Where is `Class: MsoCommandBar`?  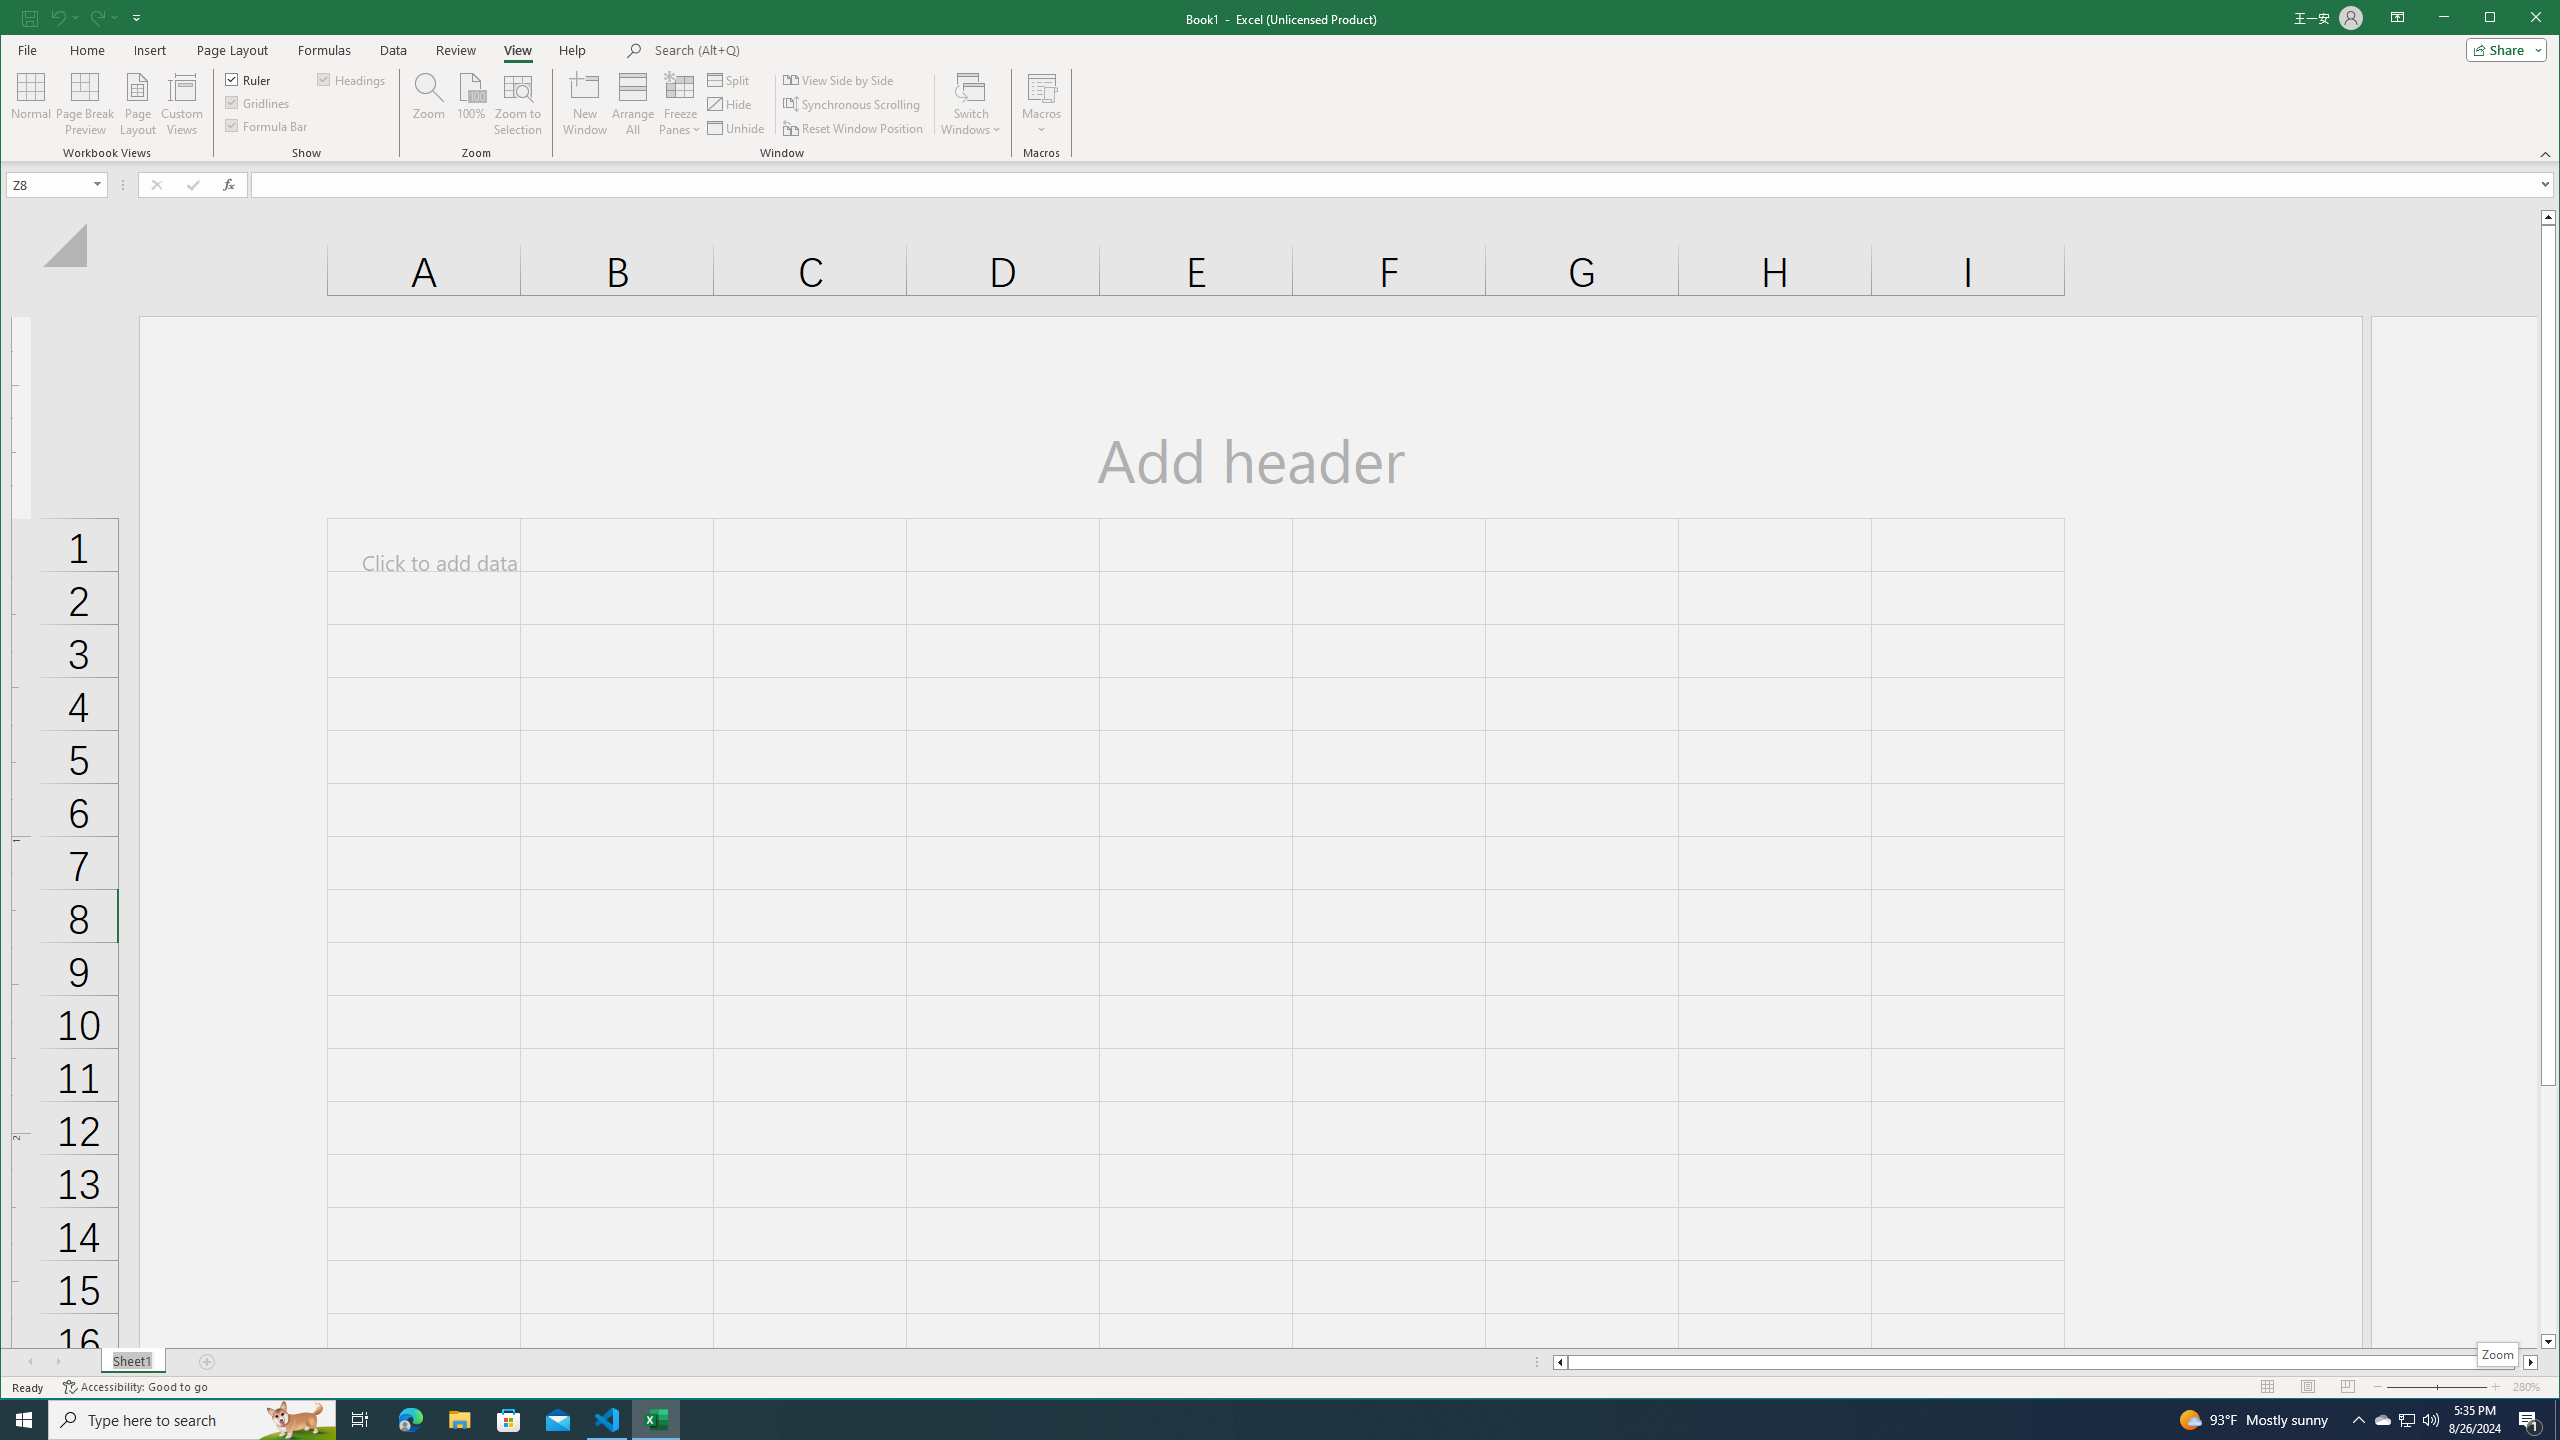
Class: MsoCommandBar is located at coordinates (1280, 81).